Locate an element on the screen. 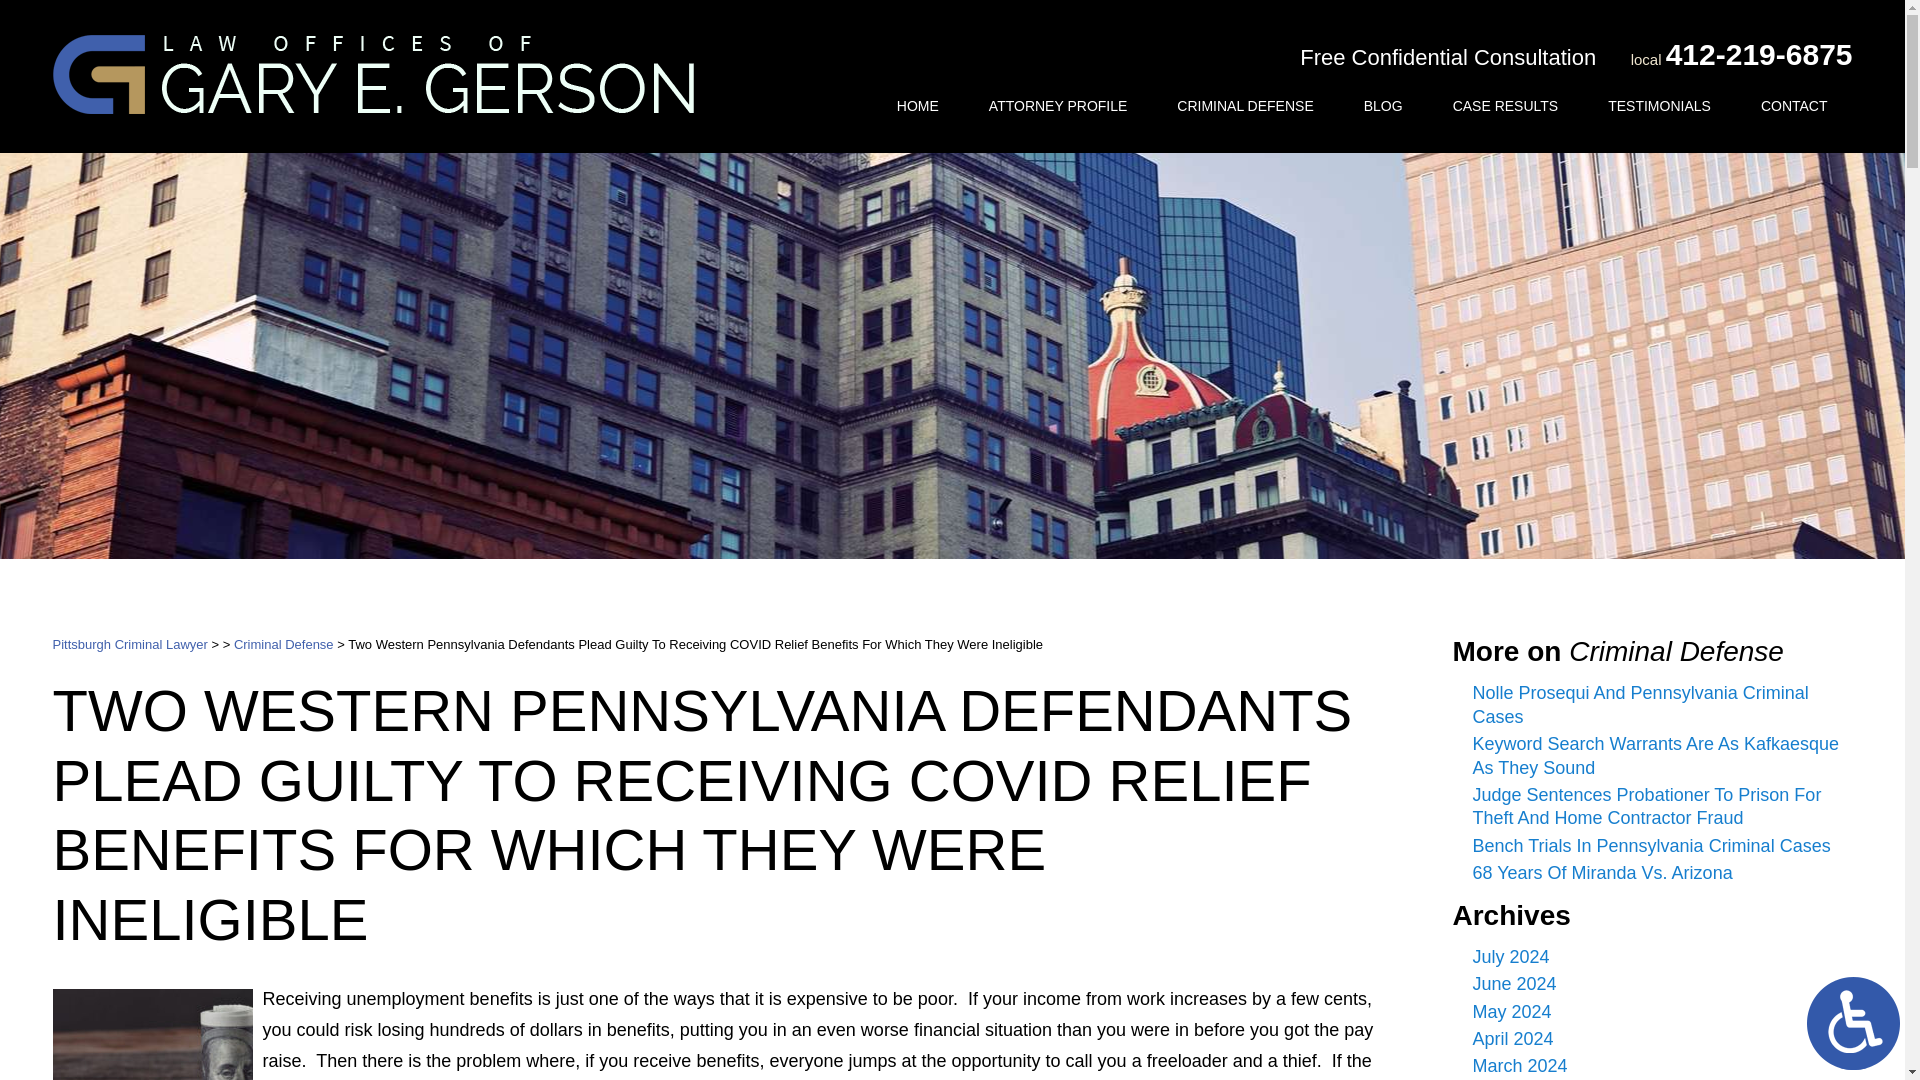  412-219-6875 is located at coordinates (1759, 54).